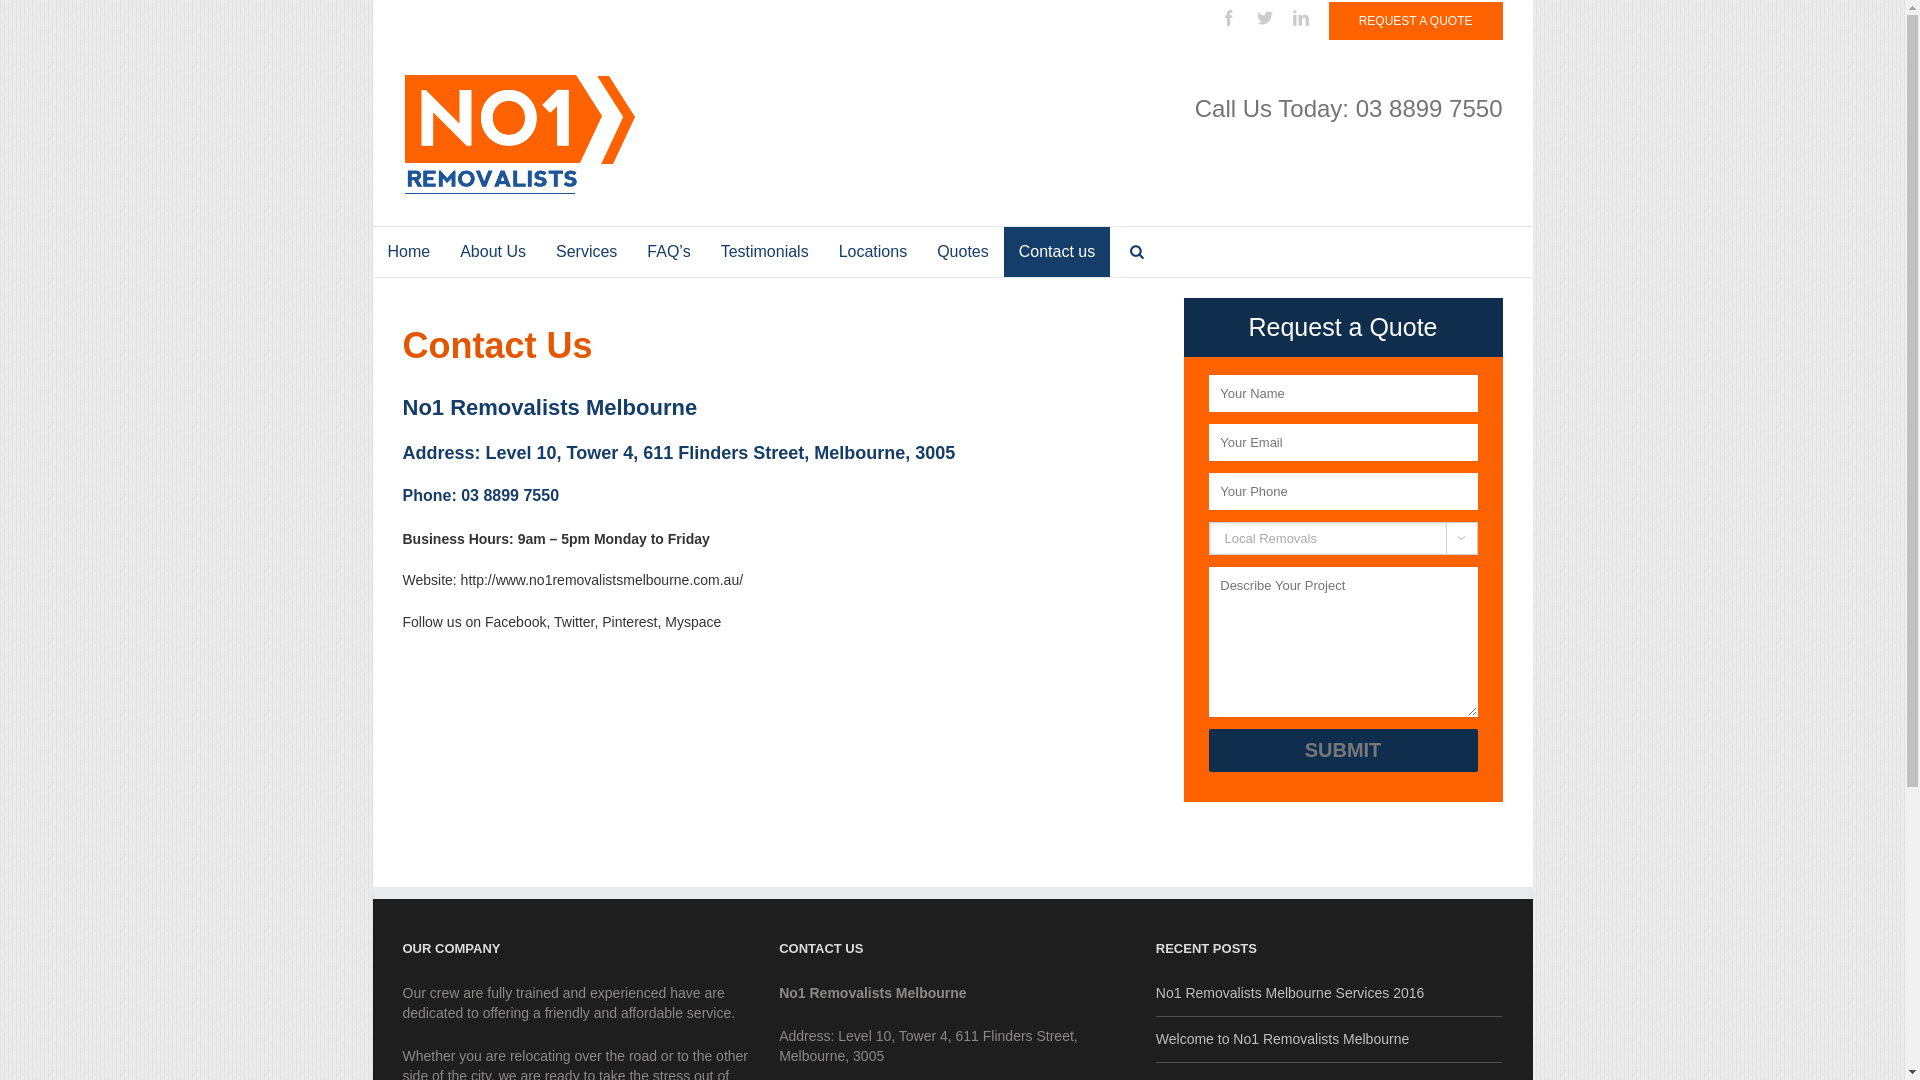 The width and height of the screenshot is (1920, 1080). Describe the element at coordinates (408, 252) in the screenshot. I see `Home` at that location.